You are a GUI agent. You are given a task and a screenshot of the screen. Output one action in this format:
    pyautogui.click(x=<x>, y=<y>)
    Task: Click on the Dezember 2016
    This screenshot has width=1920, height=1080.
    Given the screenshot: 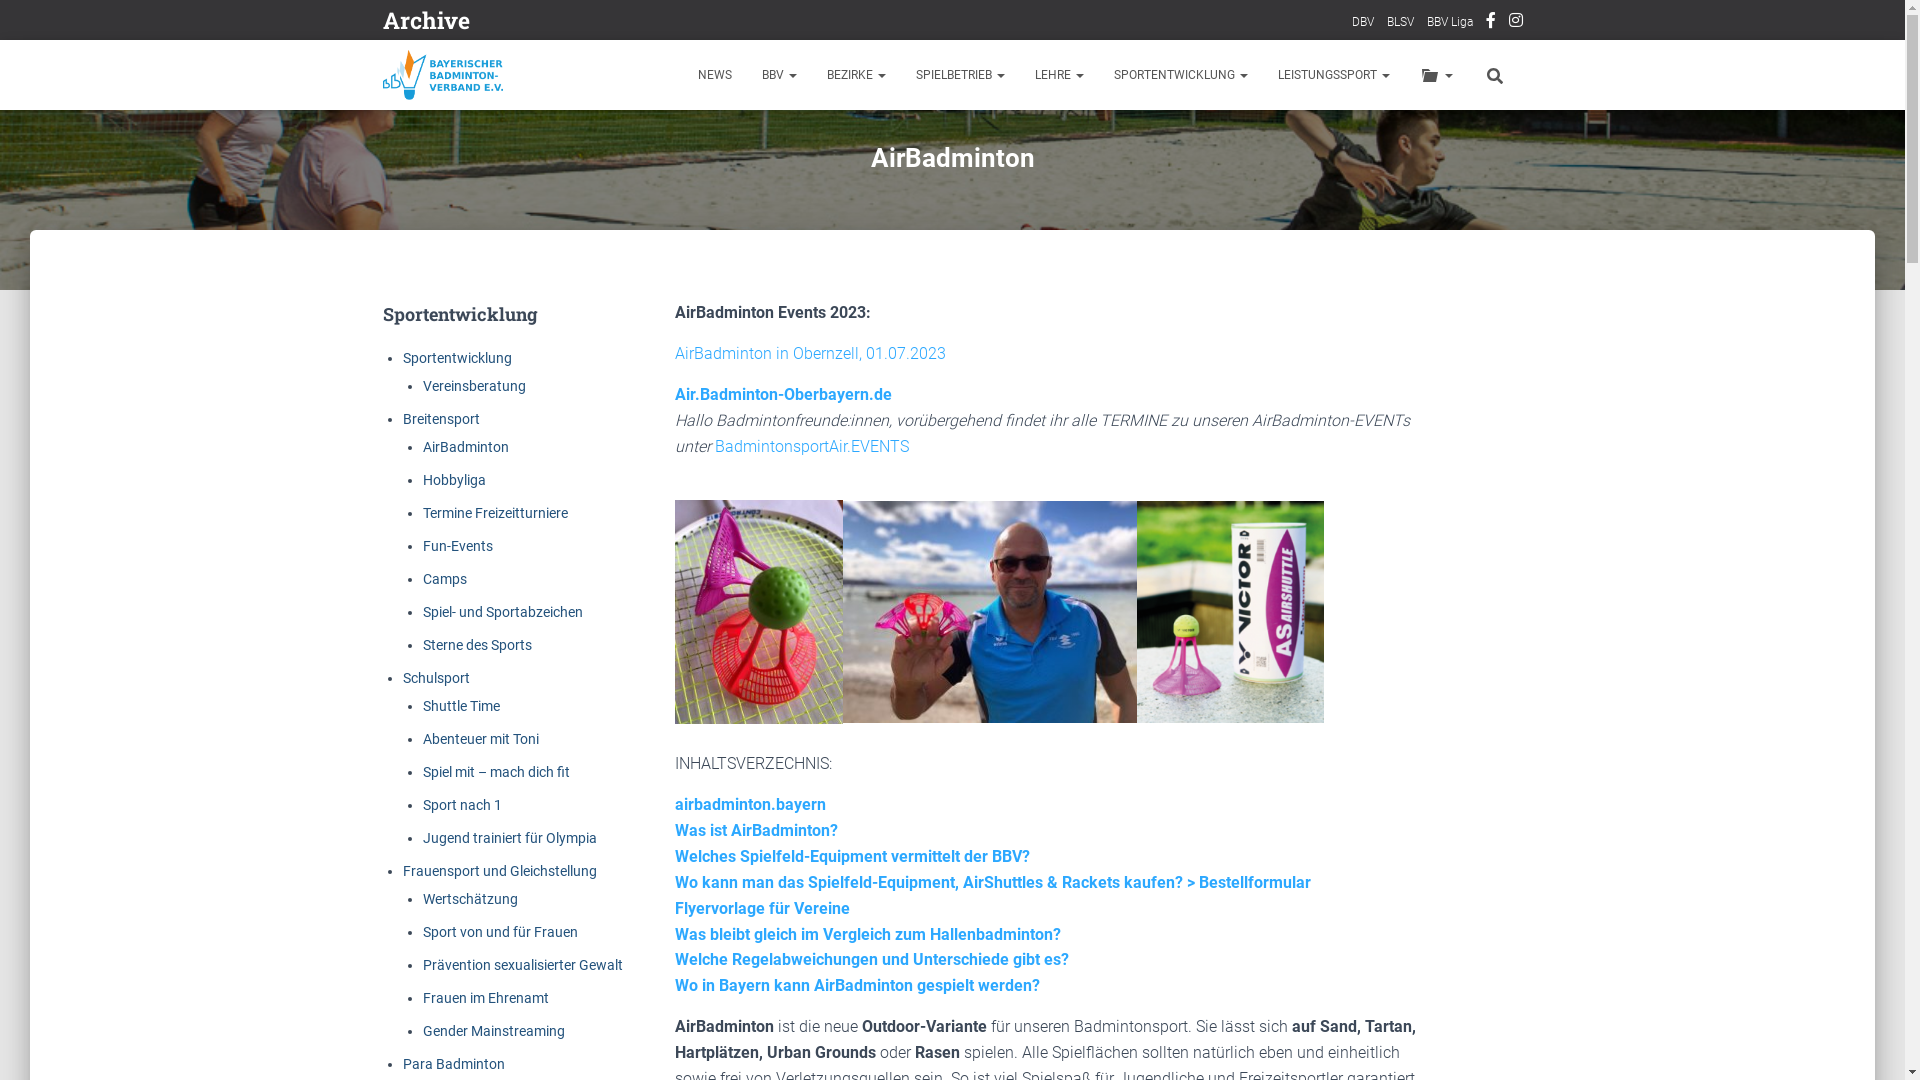 What is the action you would take?
    pyautogui.click(x=818, y=585)
    